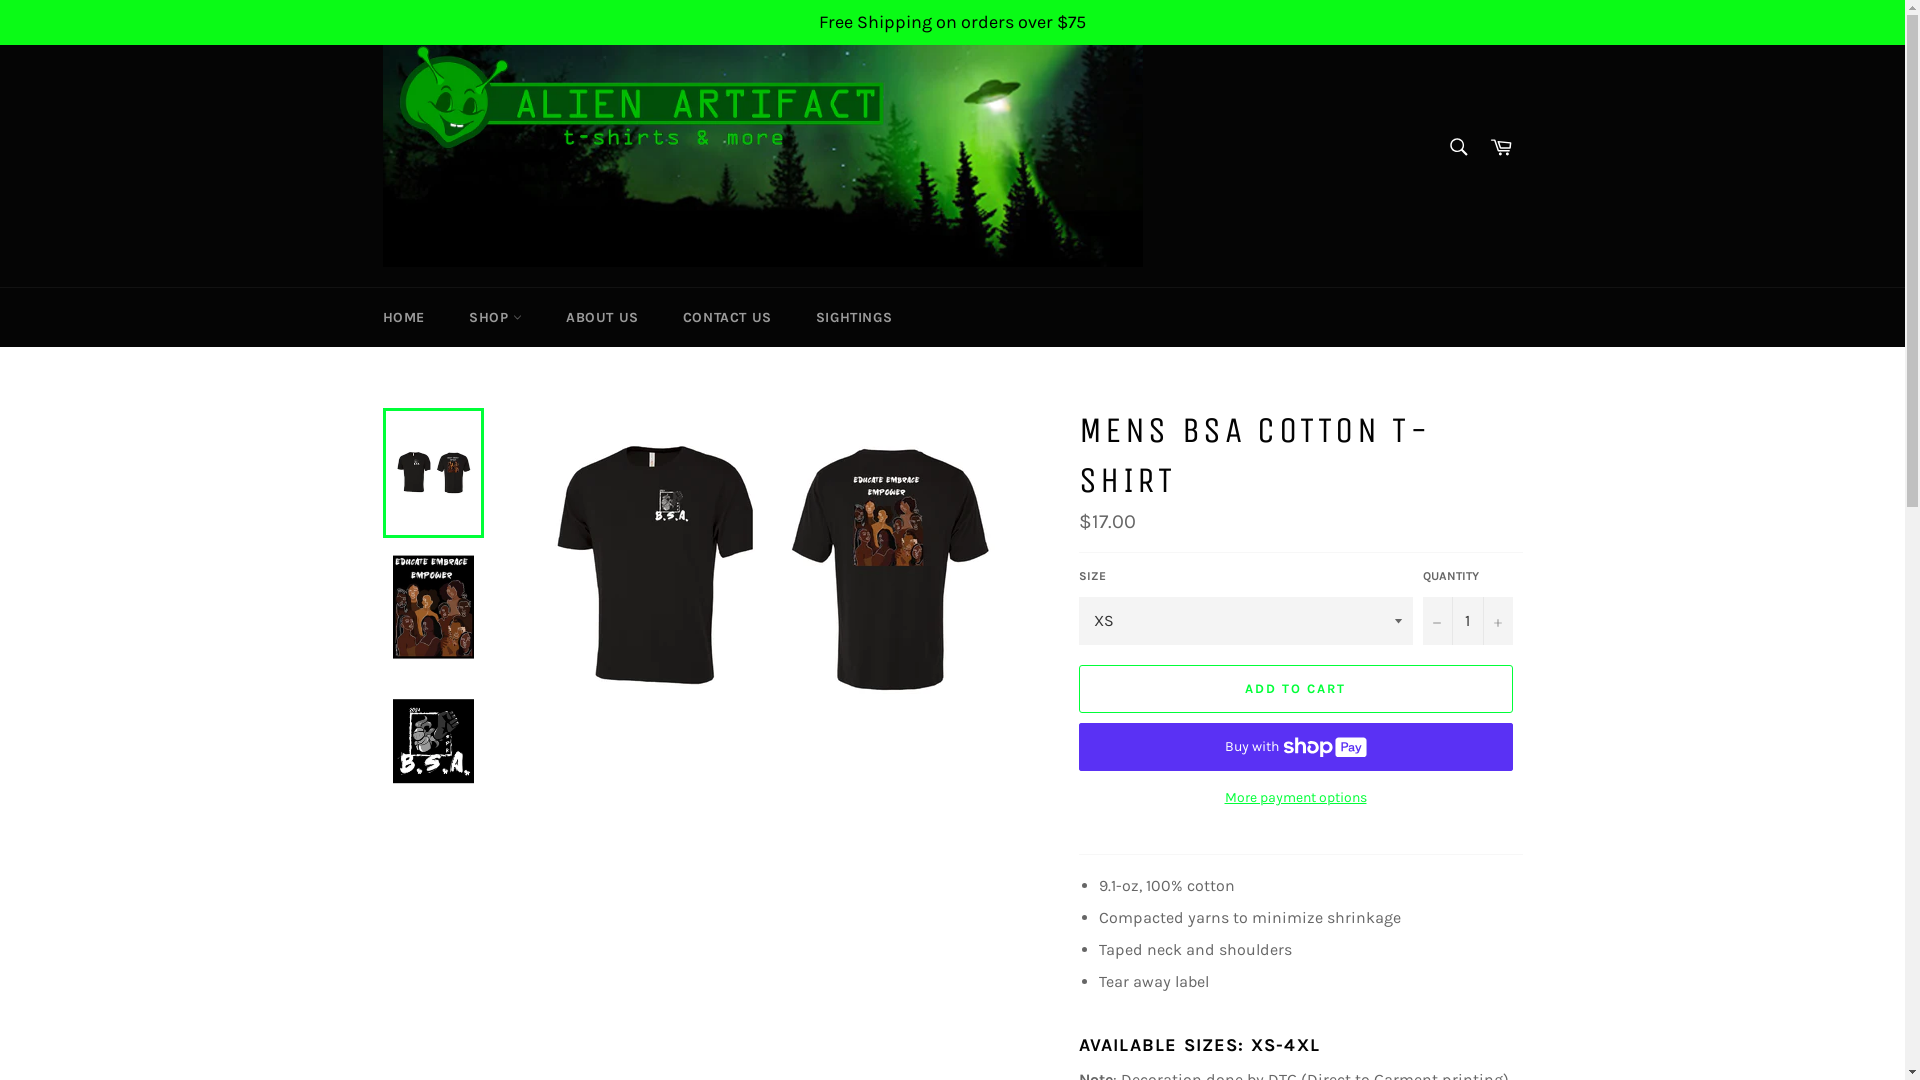 Image resolution: width=1920 pixels, height=1080 pixels. Describe the element at coordinates (1501, 148) in the screenshot. I see `Cart` at that location.